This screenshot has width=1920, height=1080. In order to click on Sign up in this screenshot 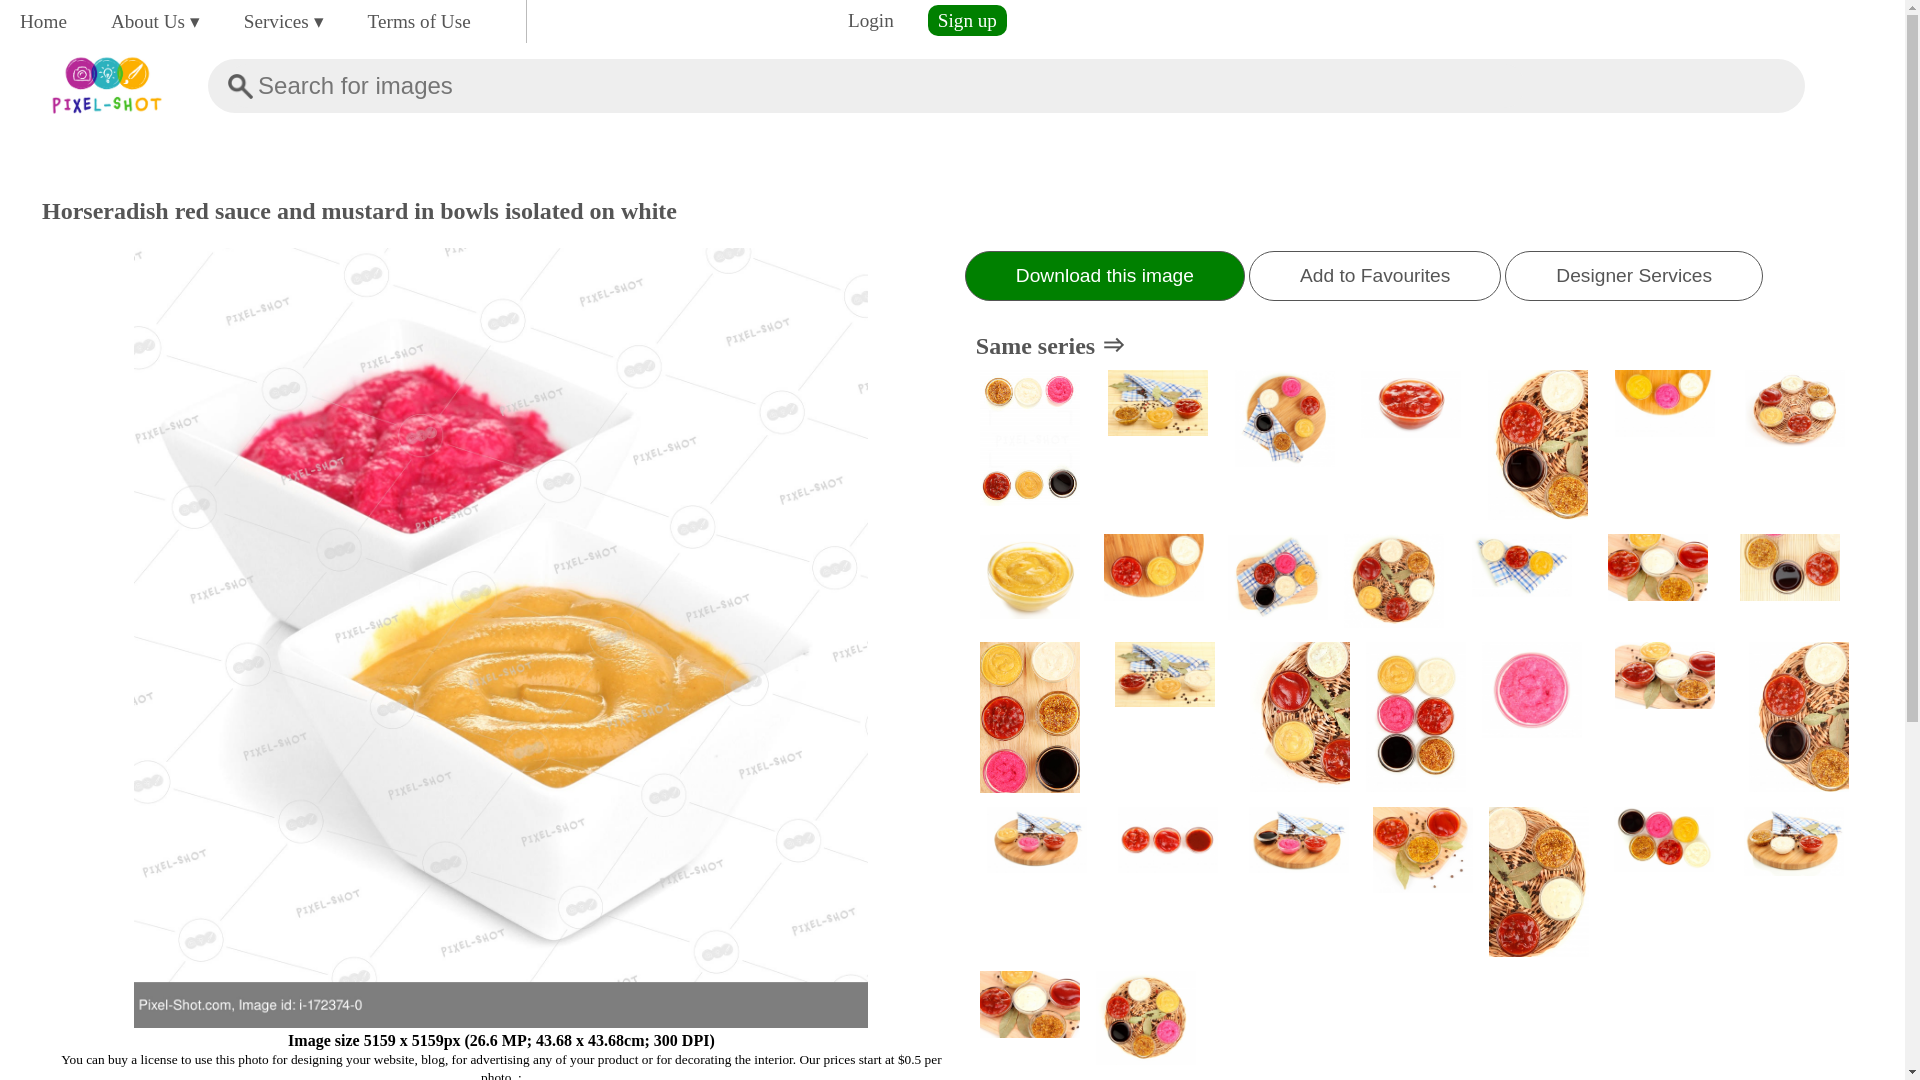, I will do `click(966, 20)`.